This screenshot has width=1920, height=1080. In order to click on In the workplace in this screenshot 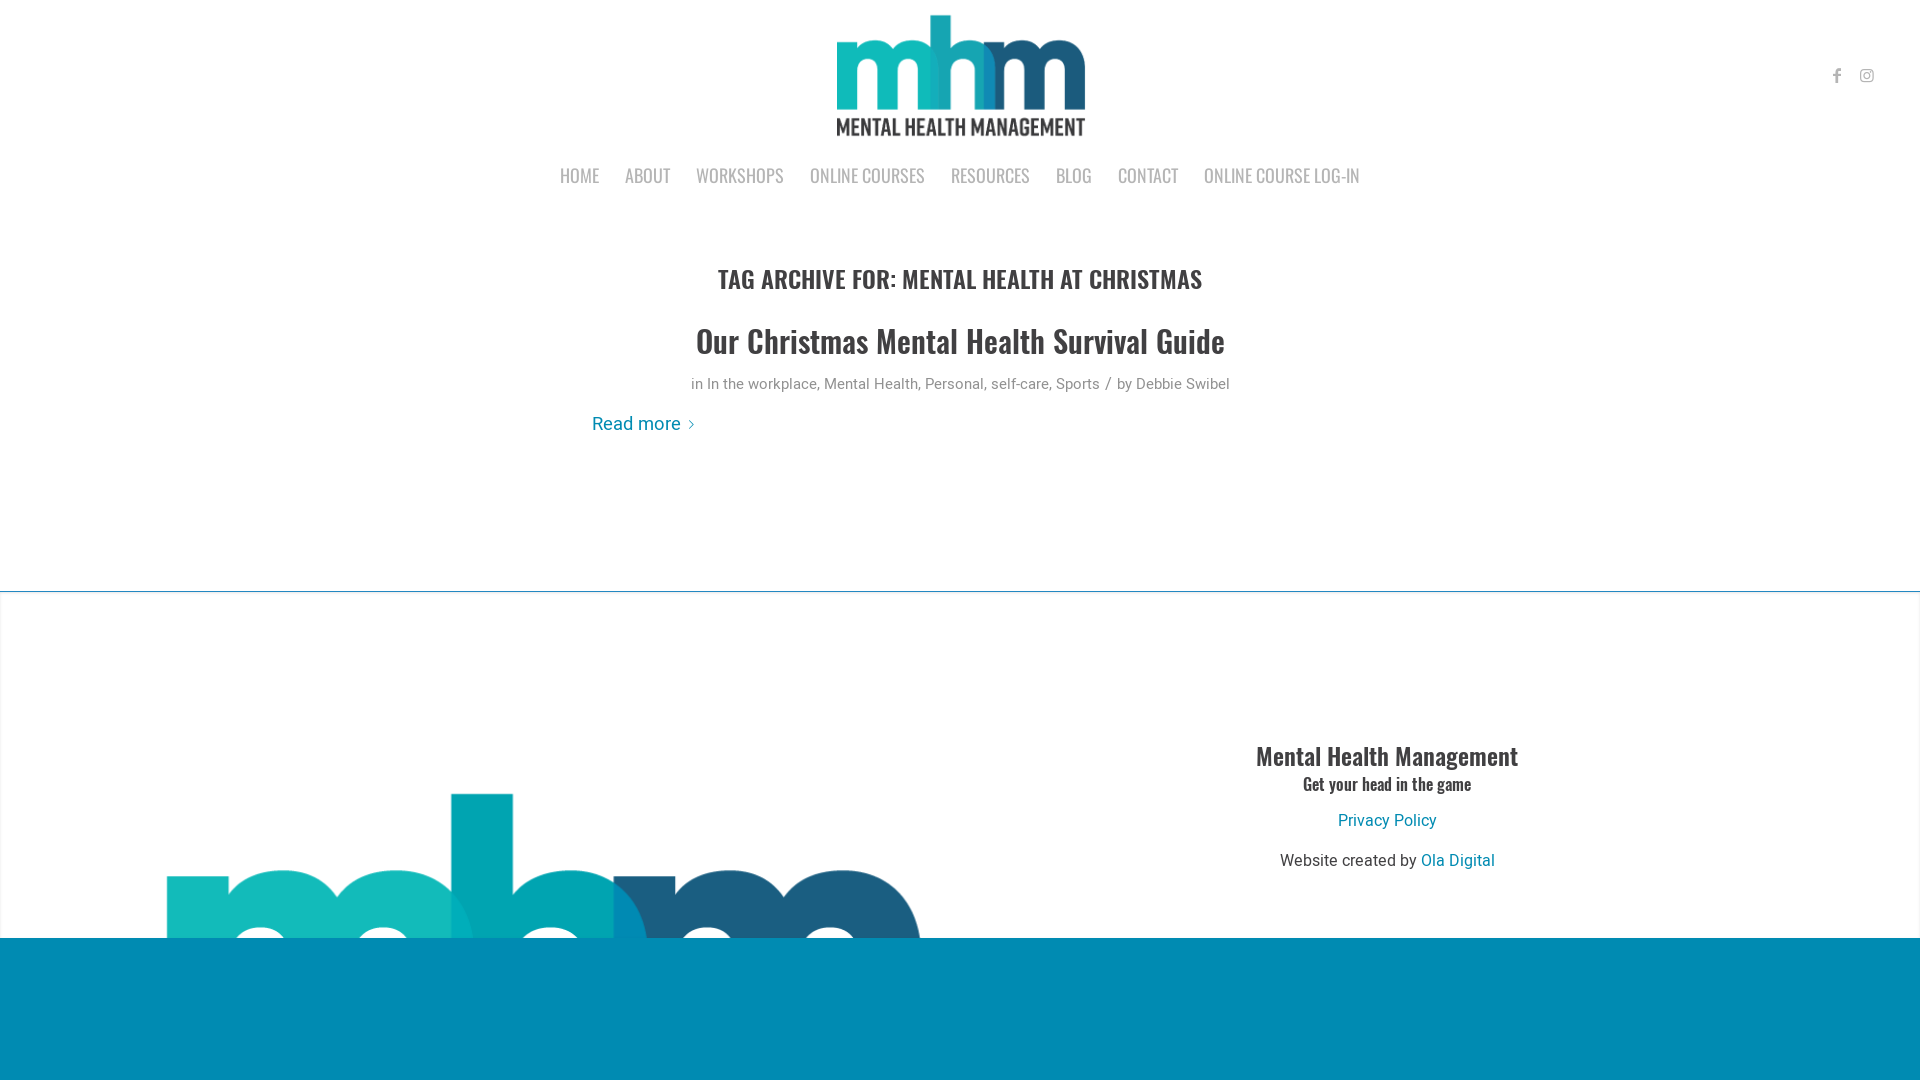, I will do `click(761, 384)`.